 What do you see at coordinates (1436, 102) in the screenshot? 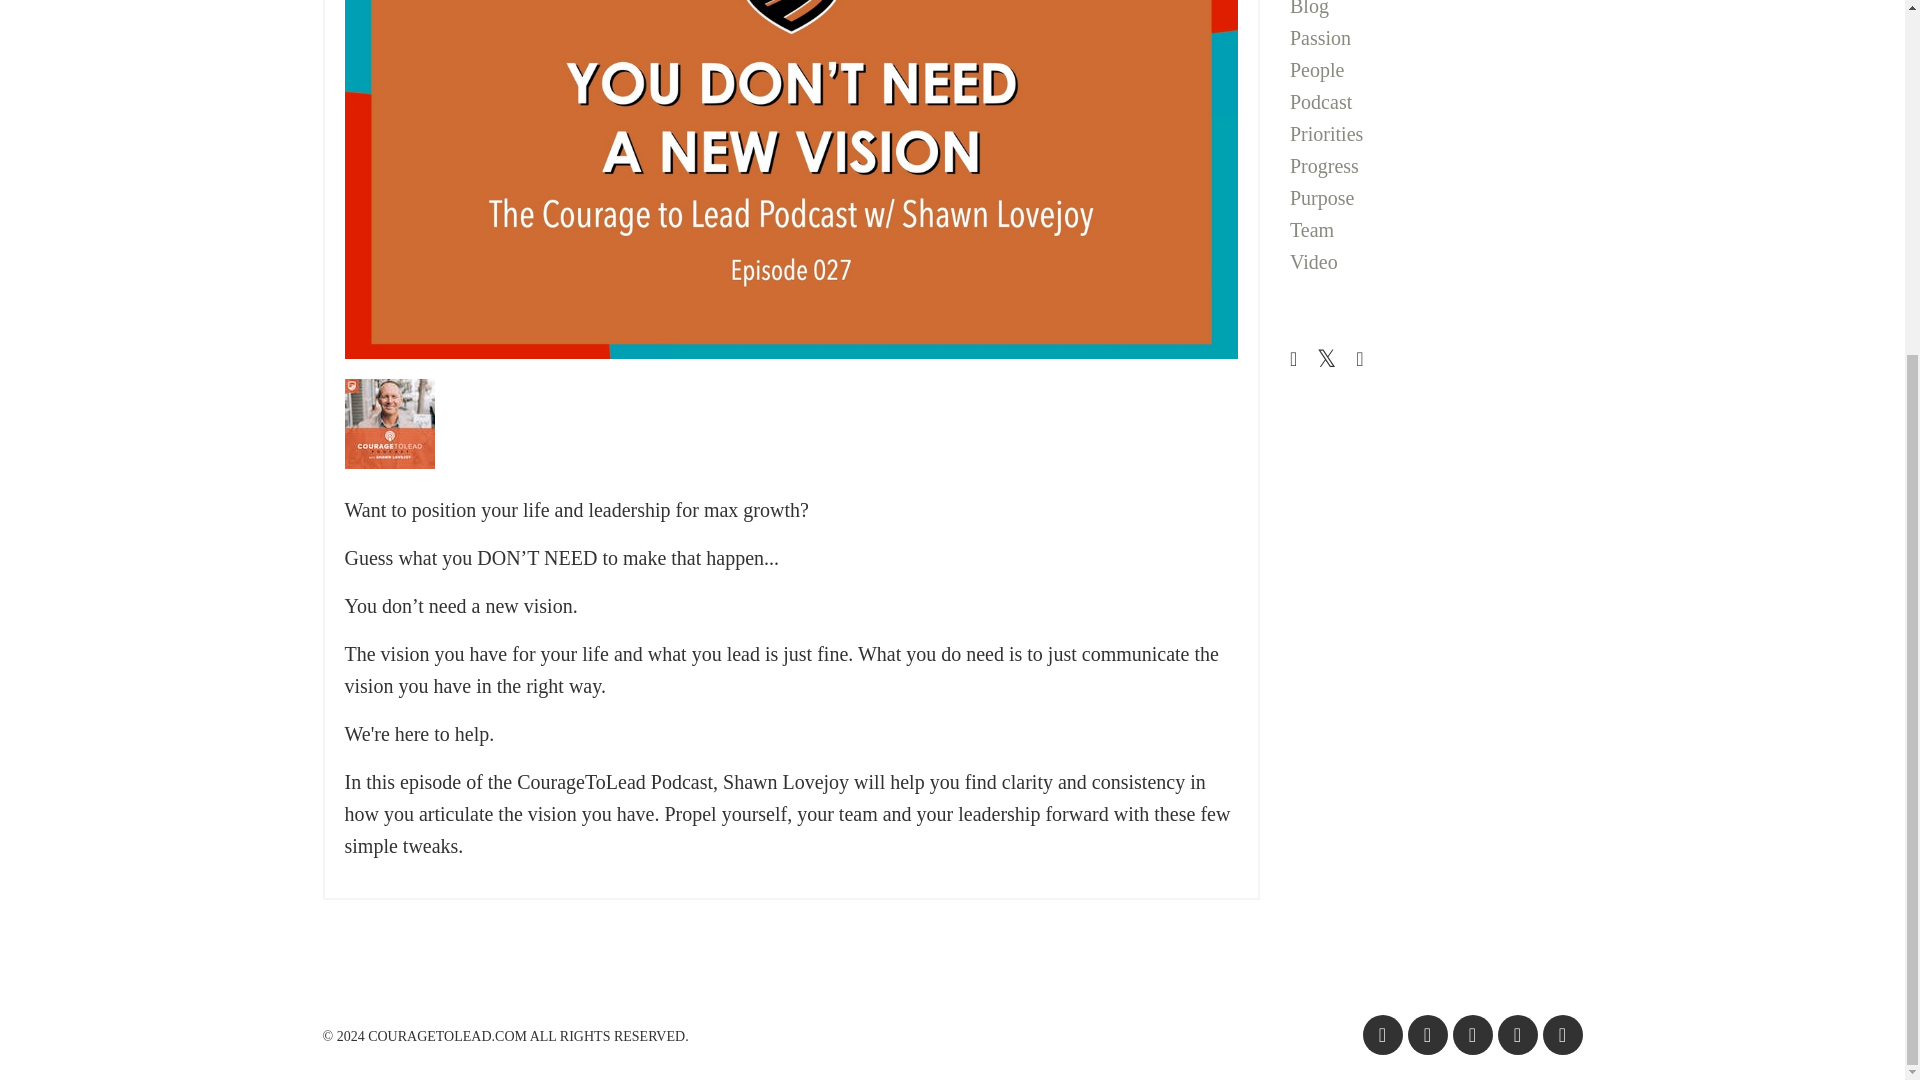
I see `Podcast` at bounding box center [1436, 102].